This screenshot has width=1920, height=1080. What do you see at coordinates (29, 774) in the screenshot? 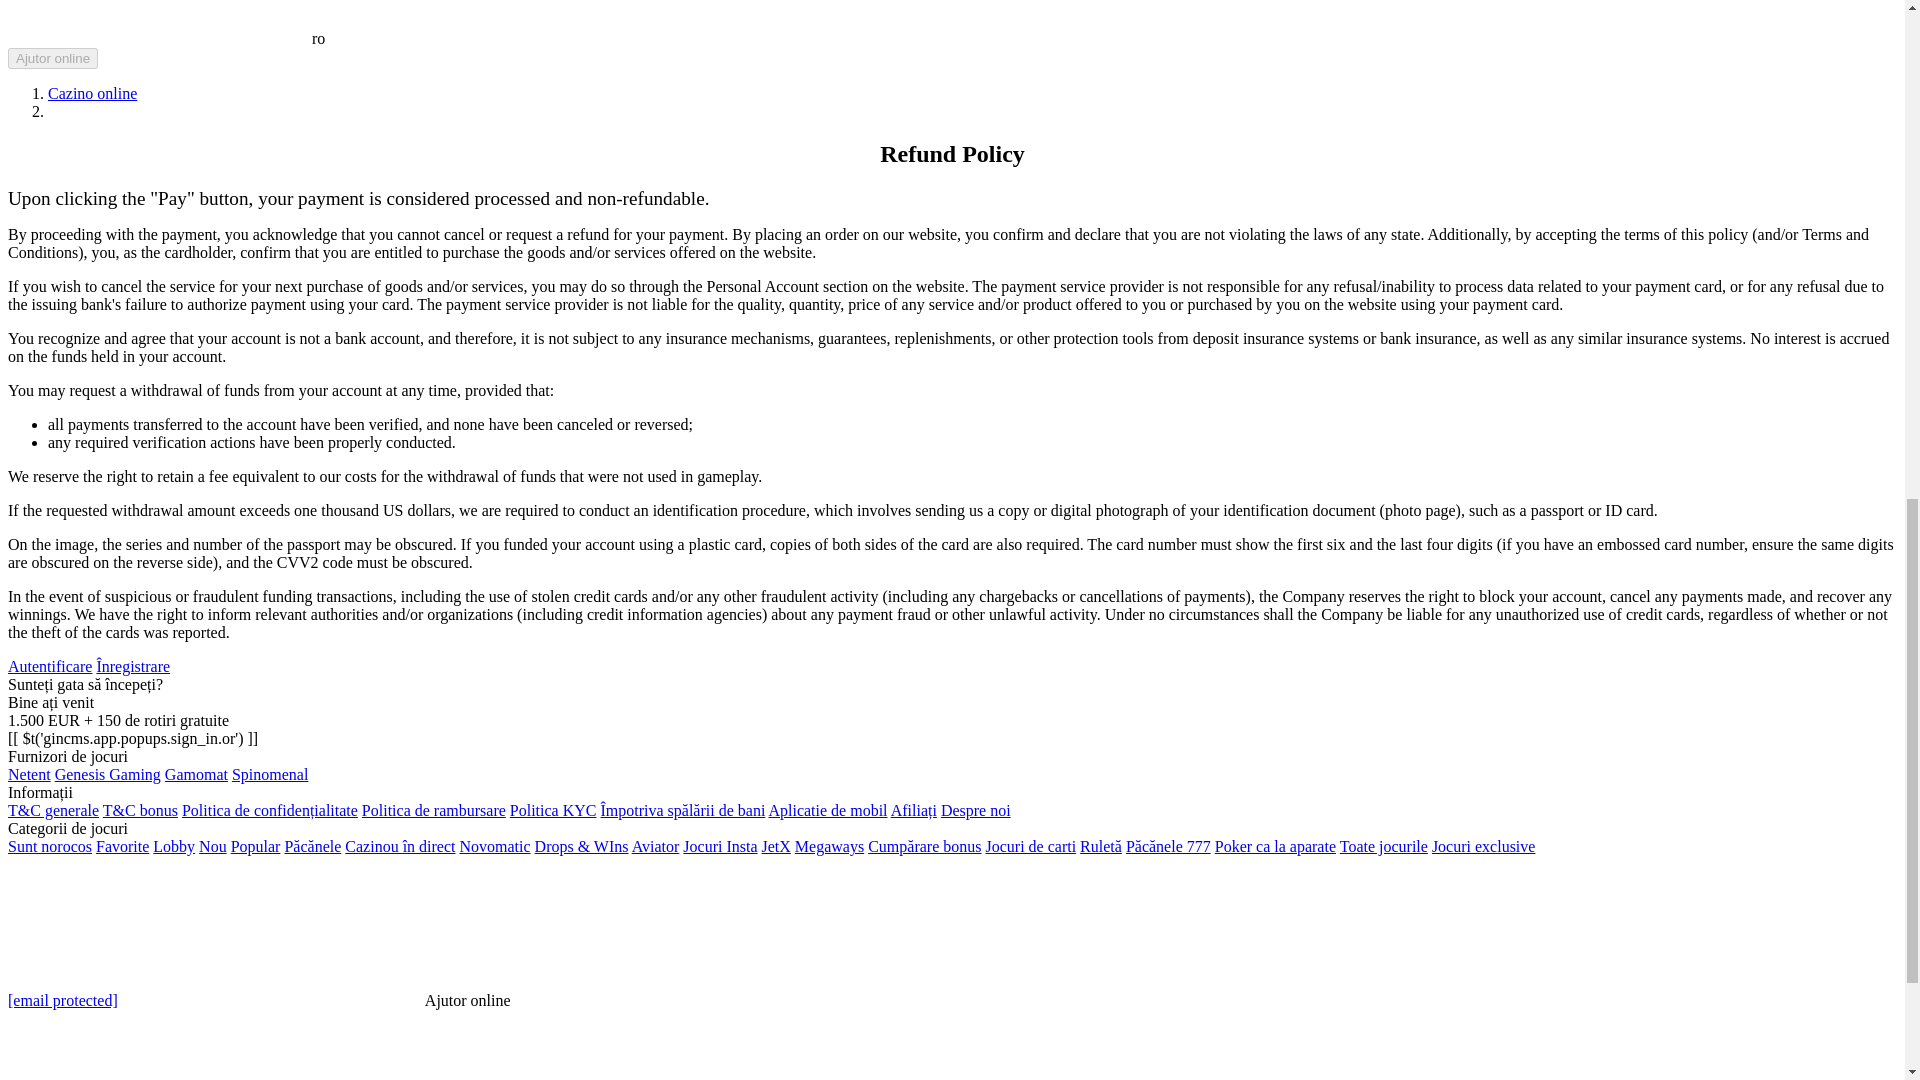
I see `Netent` at bounding box center [29, 774].